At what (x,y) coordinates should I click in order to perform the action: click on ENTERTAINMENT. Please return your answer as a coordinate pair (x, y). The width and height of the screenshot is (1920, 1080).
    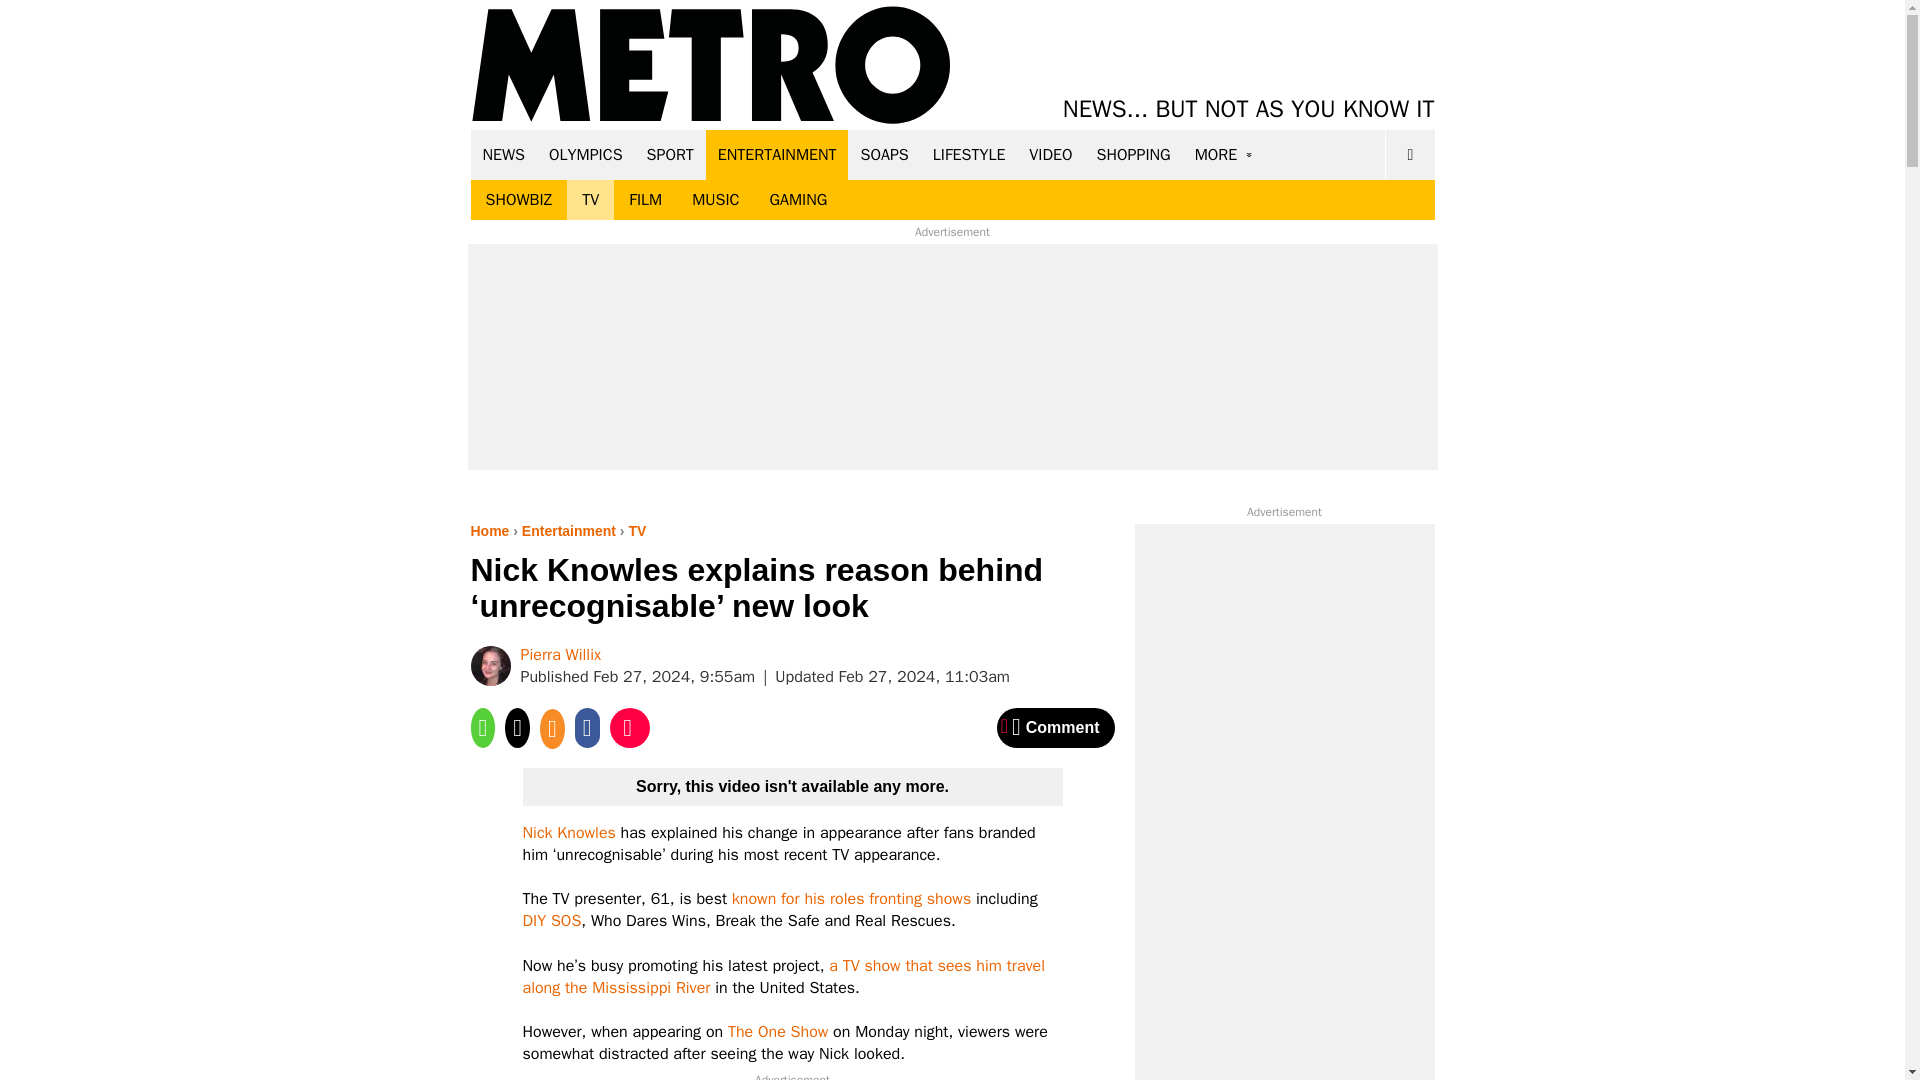
    Looking at the image, I should click on (777, 154).